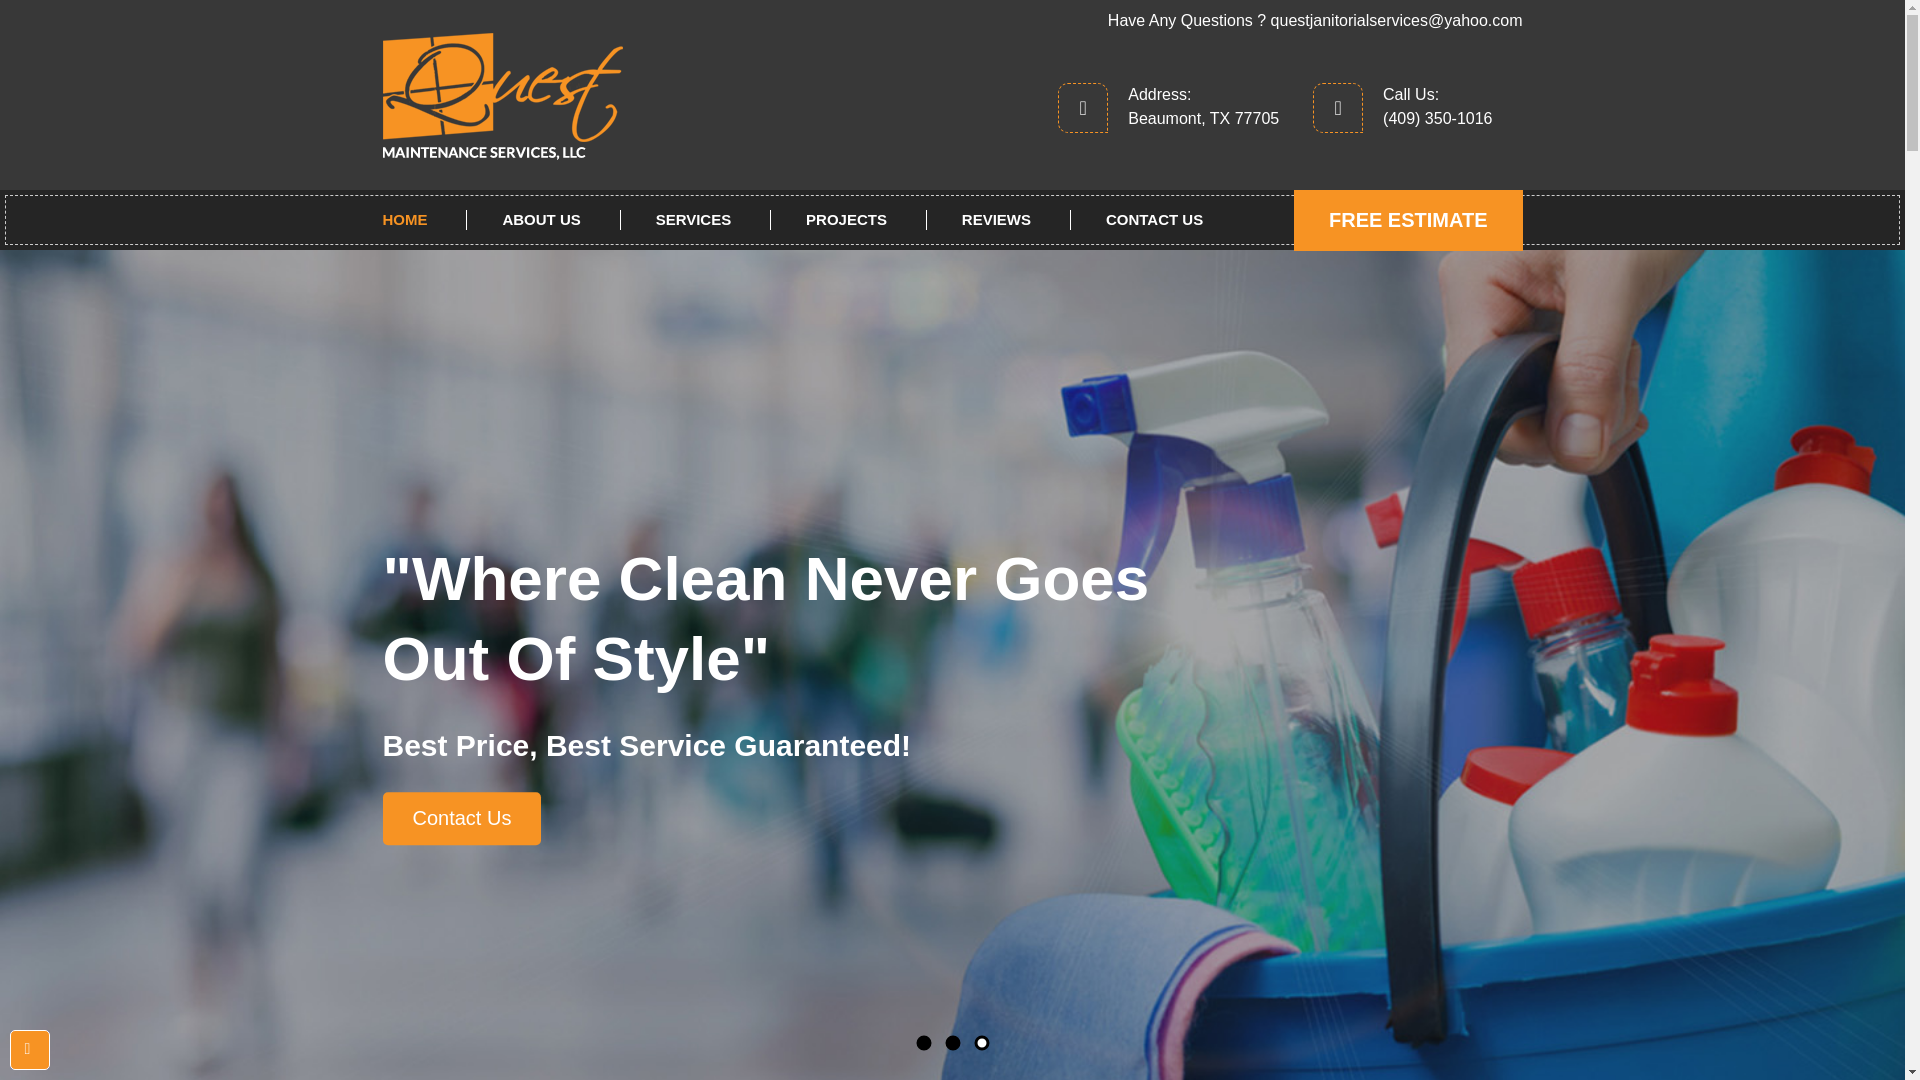  I want to click on Home, so click(422, 220).